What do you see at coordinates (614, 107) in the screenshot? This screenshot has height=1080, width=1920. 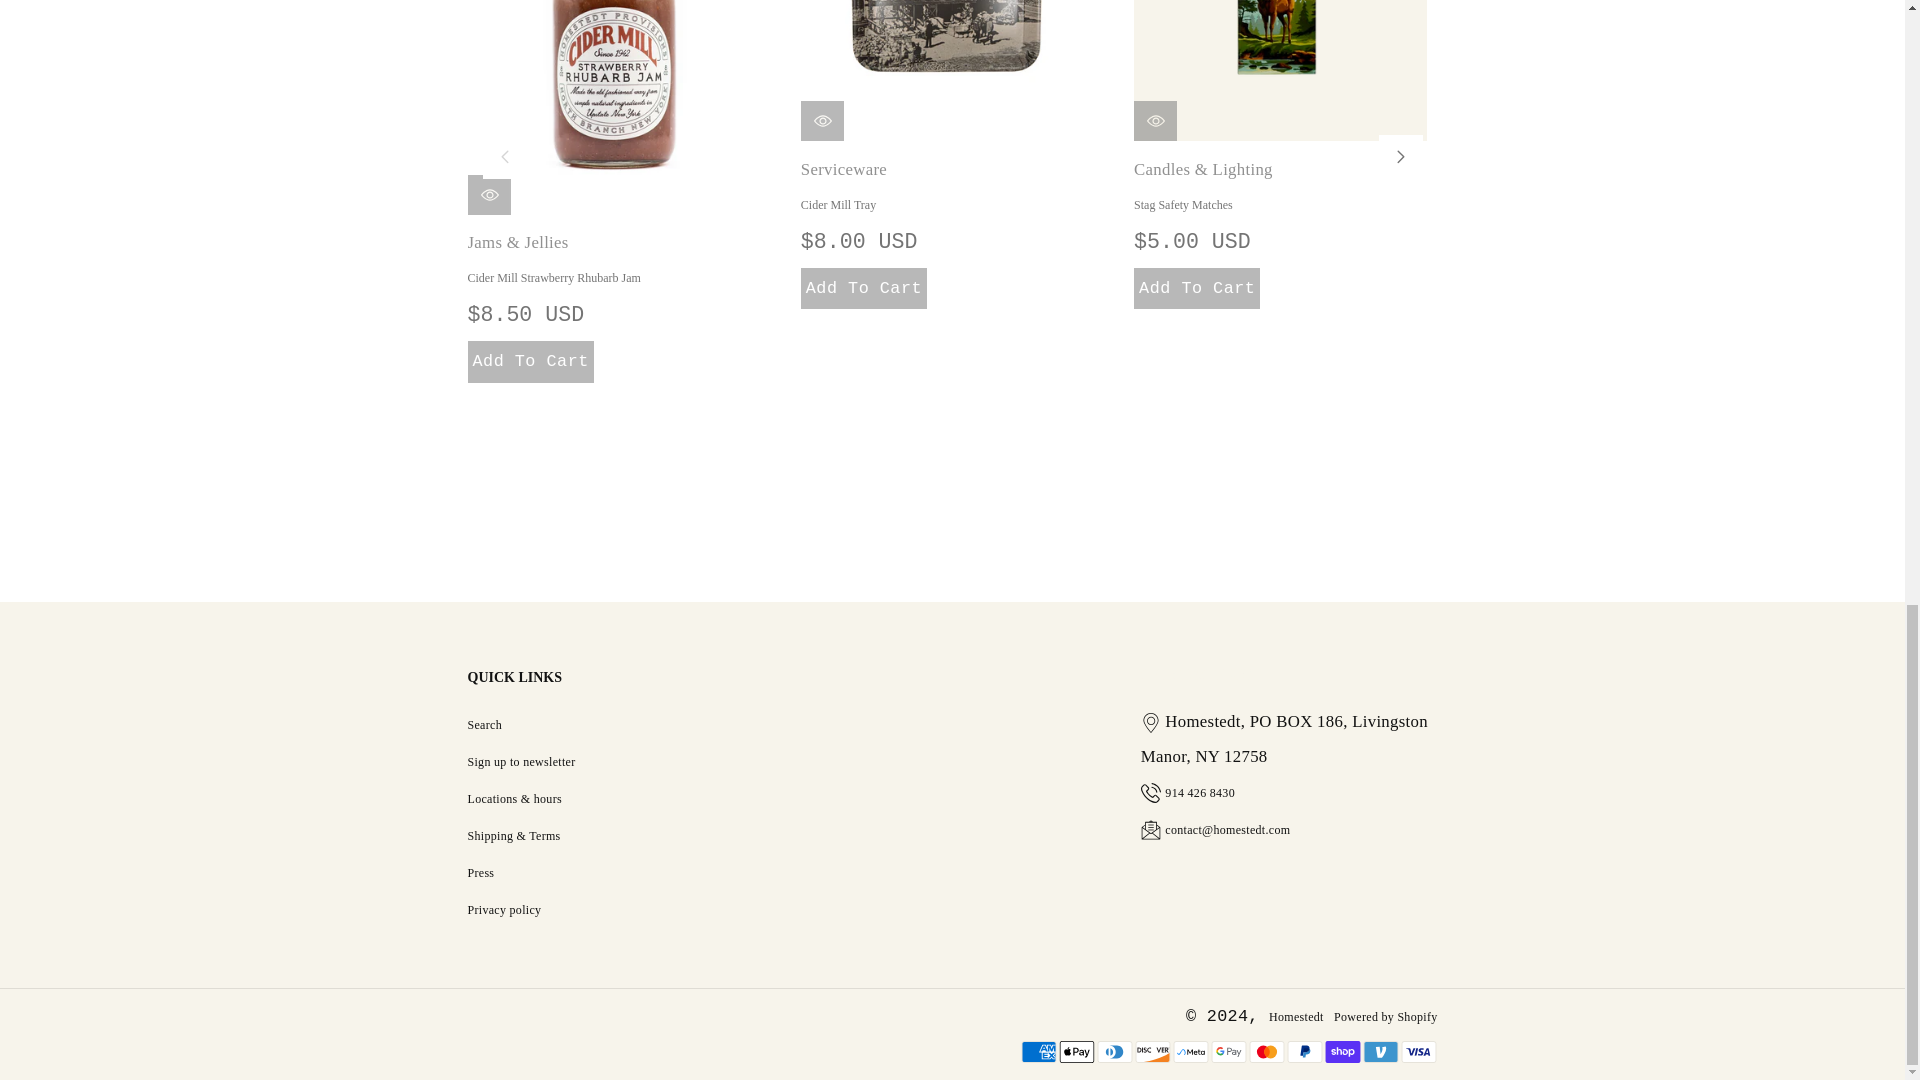 I see `Cider Mill Strawberry Rhubarb Jam` at bounding box center [614, 107].